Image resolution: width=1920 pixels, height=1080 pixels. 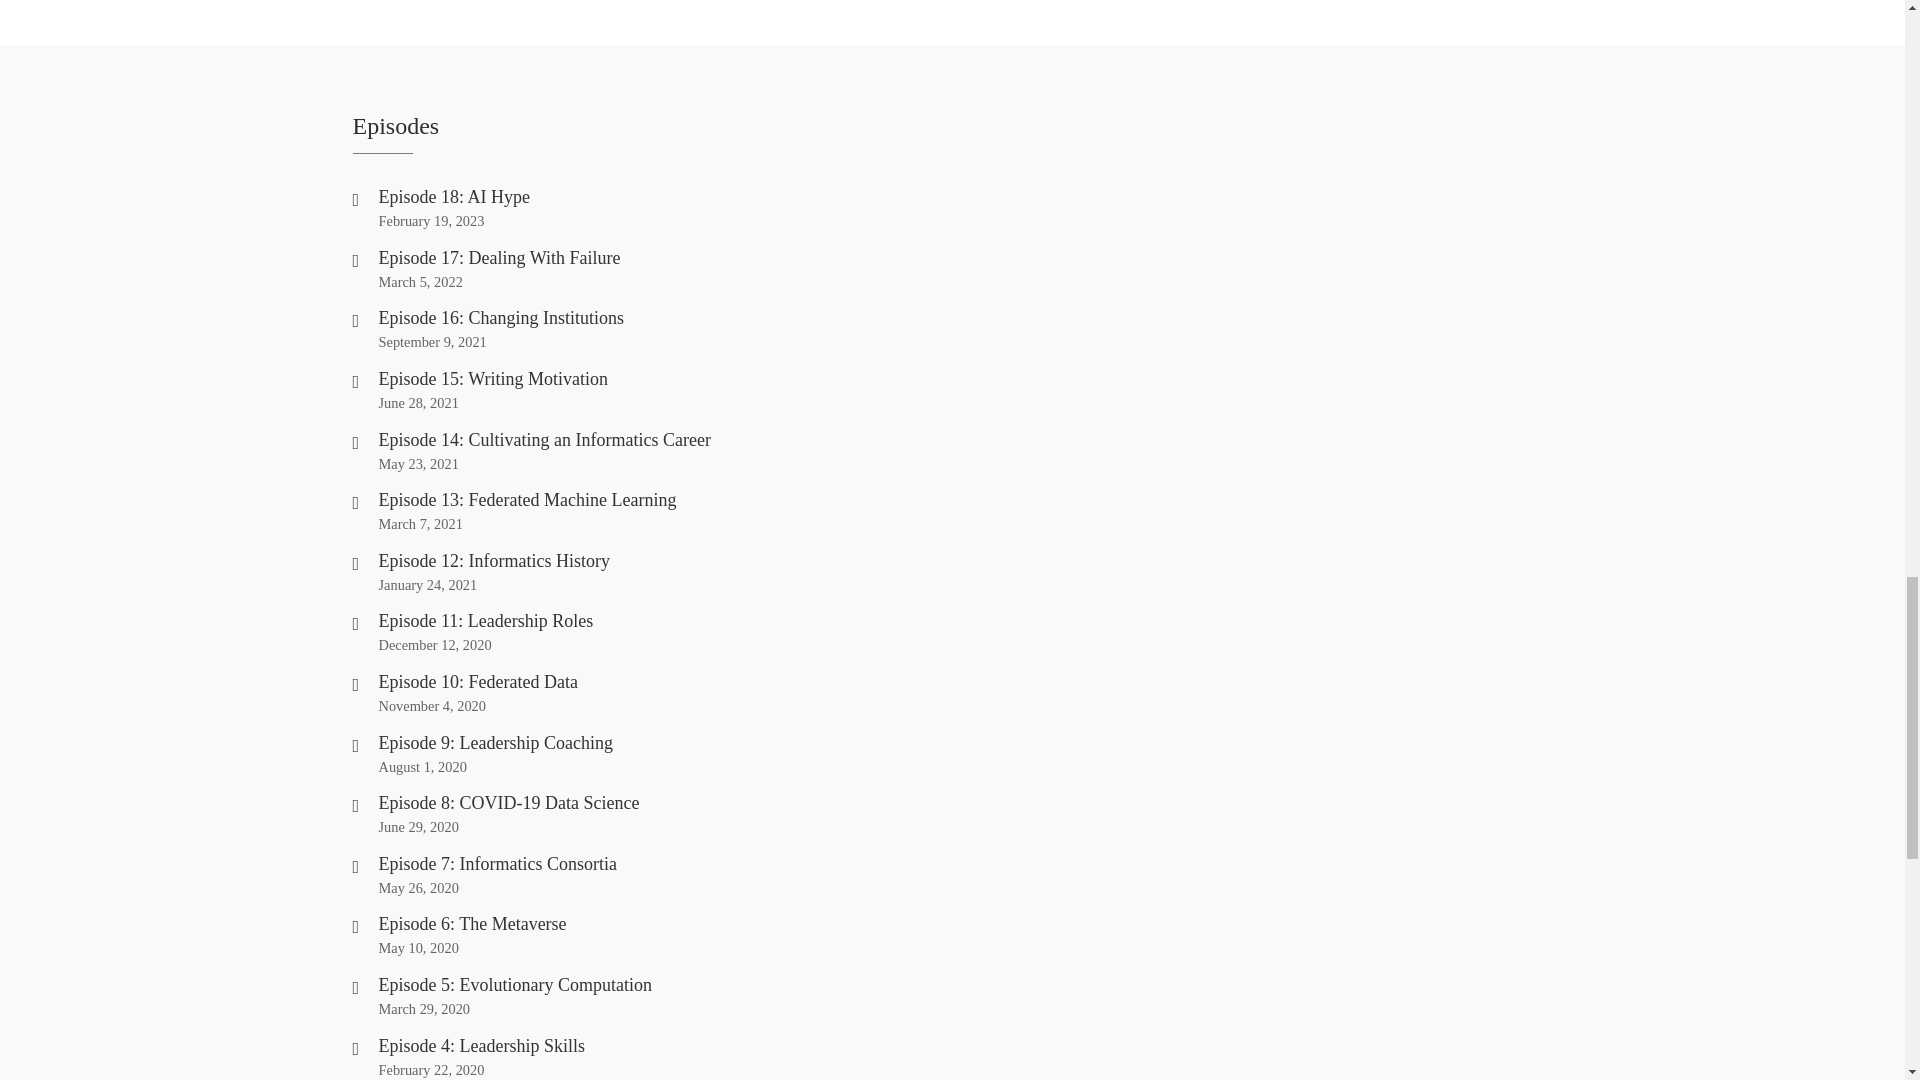 What do you see at coordinates (454, 196) in the screenshot?
I see `Episode 18: AI Hype` at bounding box center [454, 196].